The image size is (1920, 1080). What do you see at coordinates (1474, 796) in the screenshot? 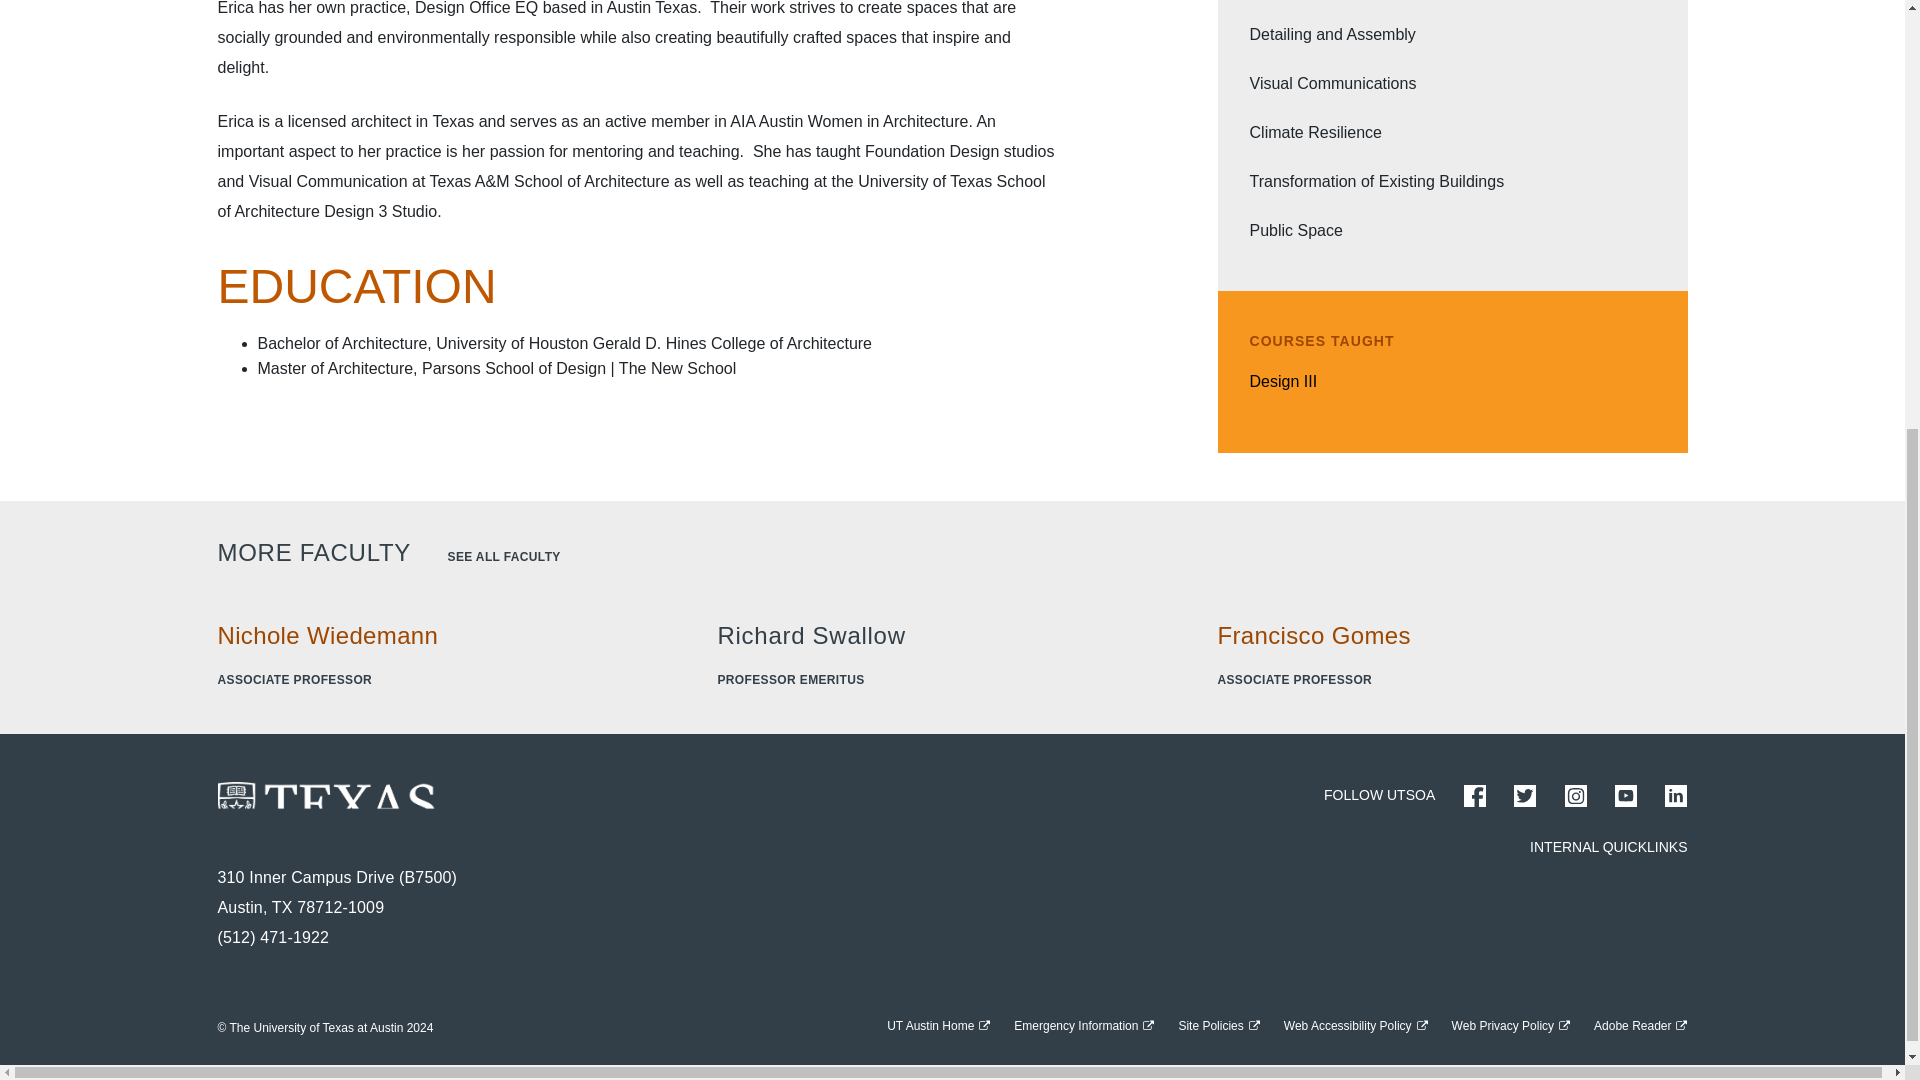
I see `FacebookFind us on Facebook` at bounding box center [1474, 796].